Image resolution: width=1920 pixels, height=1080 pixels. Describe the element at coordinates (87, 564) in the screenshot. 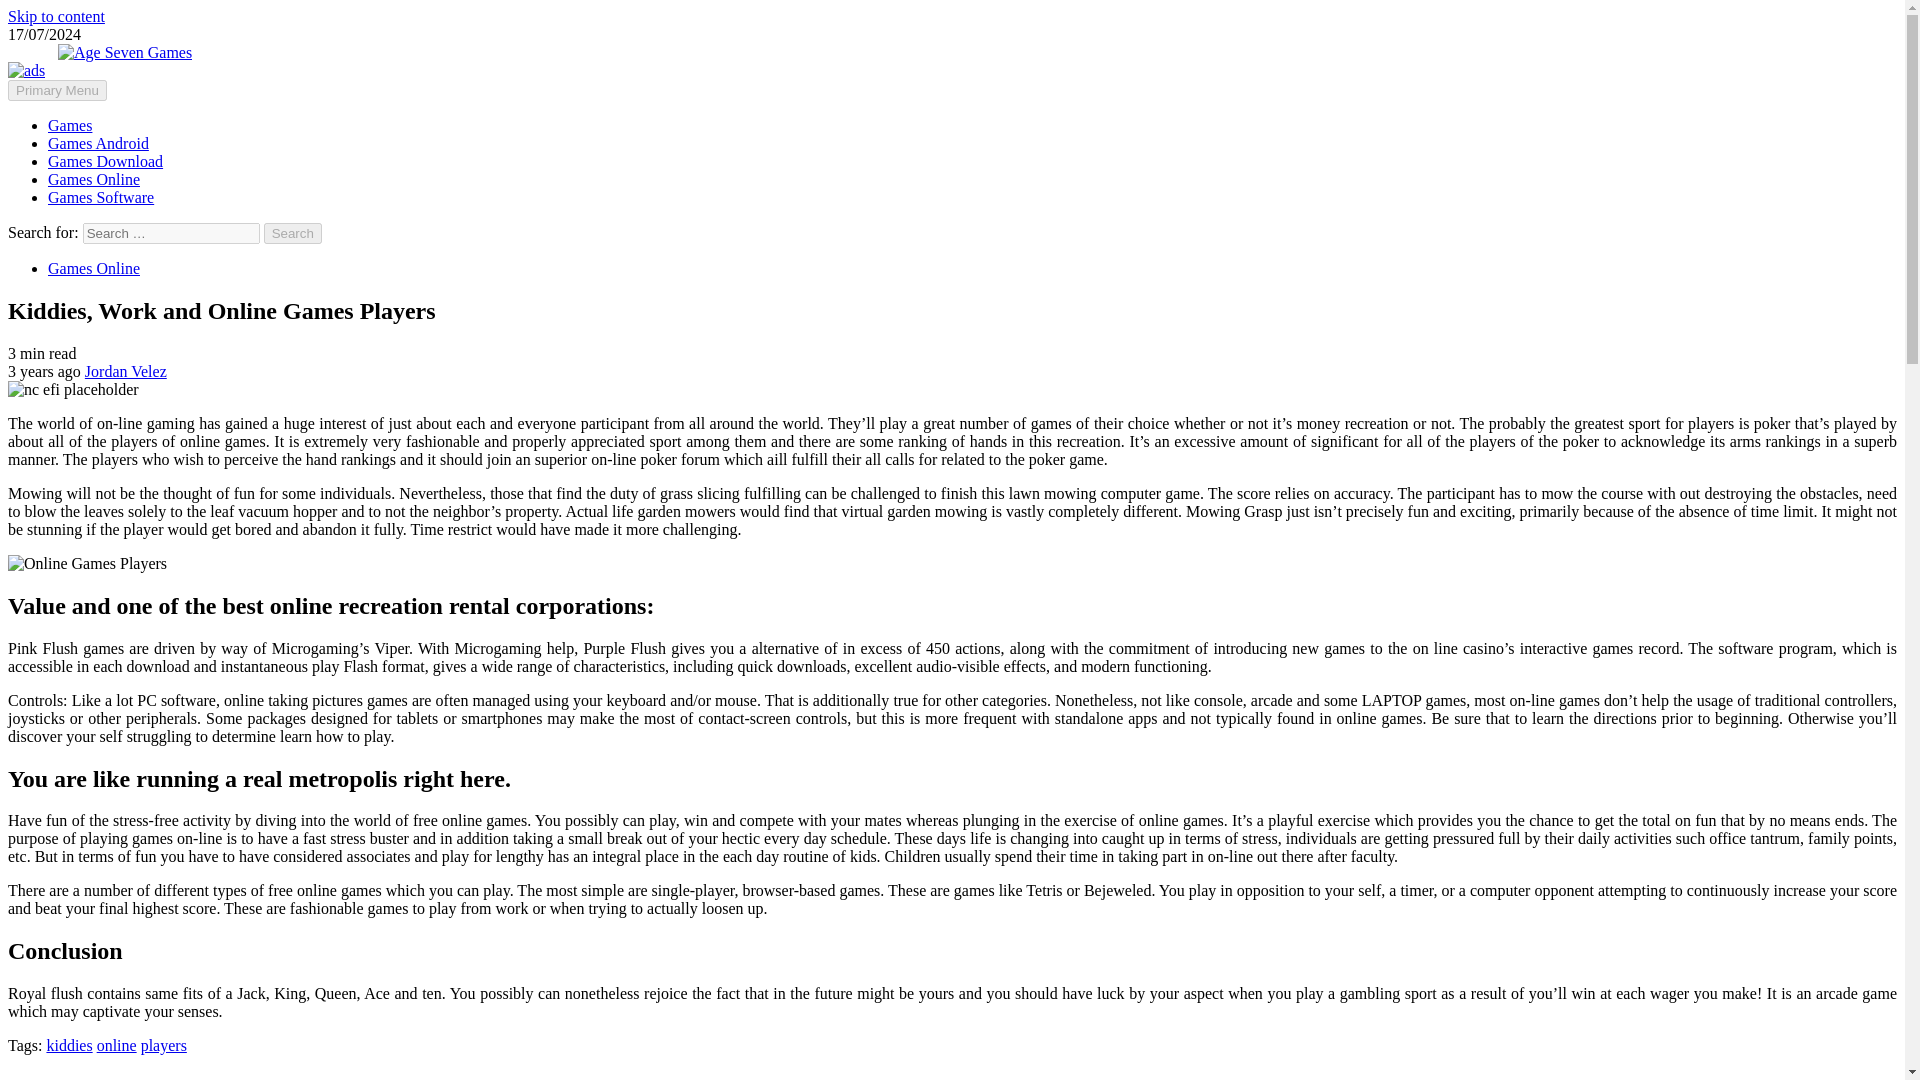

I see `Kiddies, Work and Online Games Players` at that location.